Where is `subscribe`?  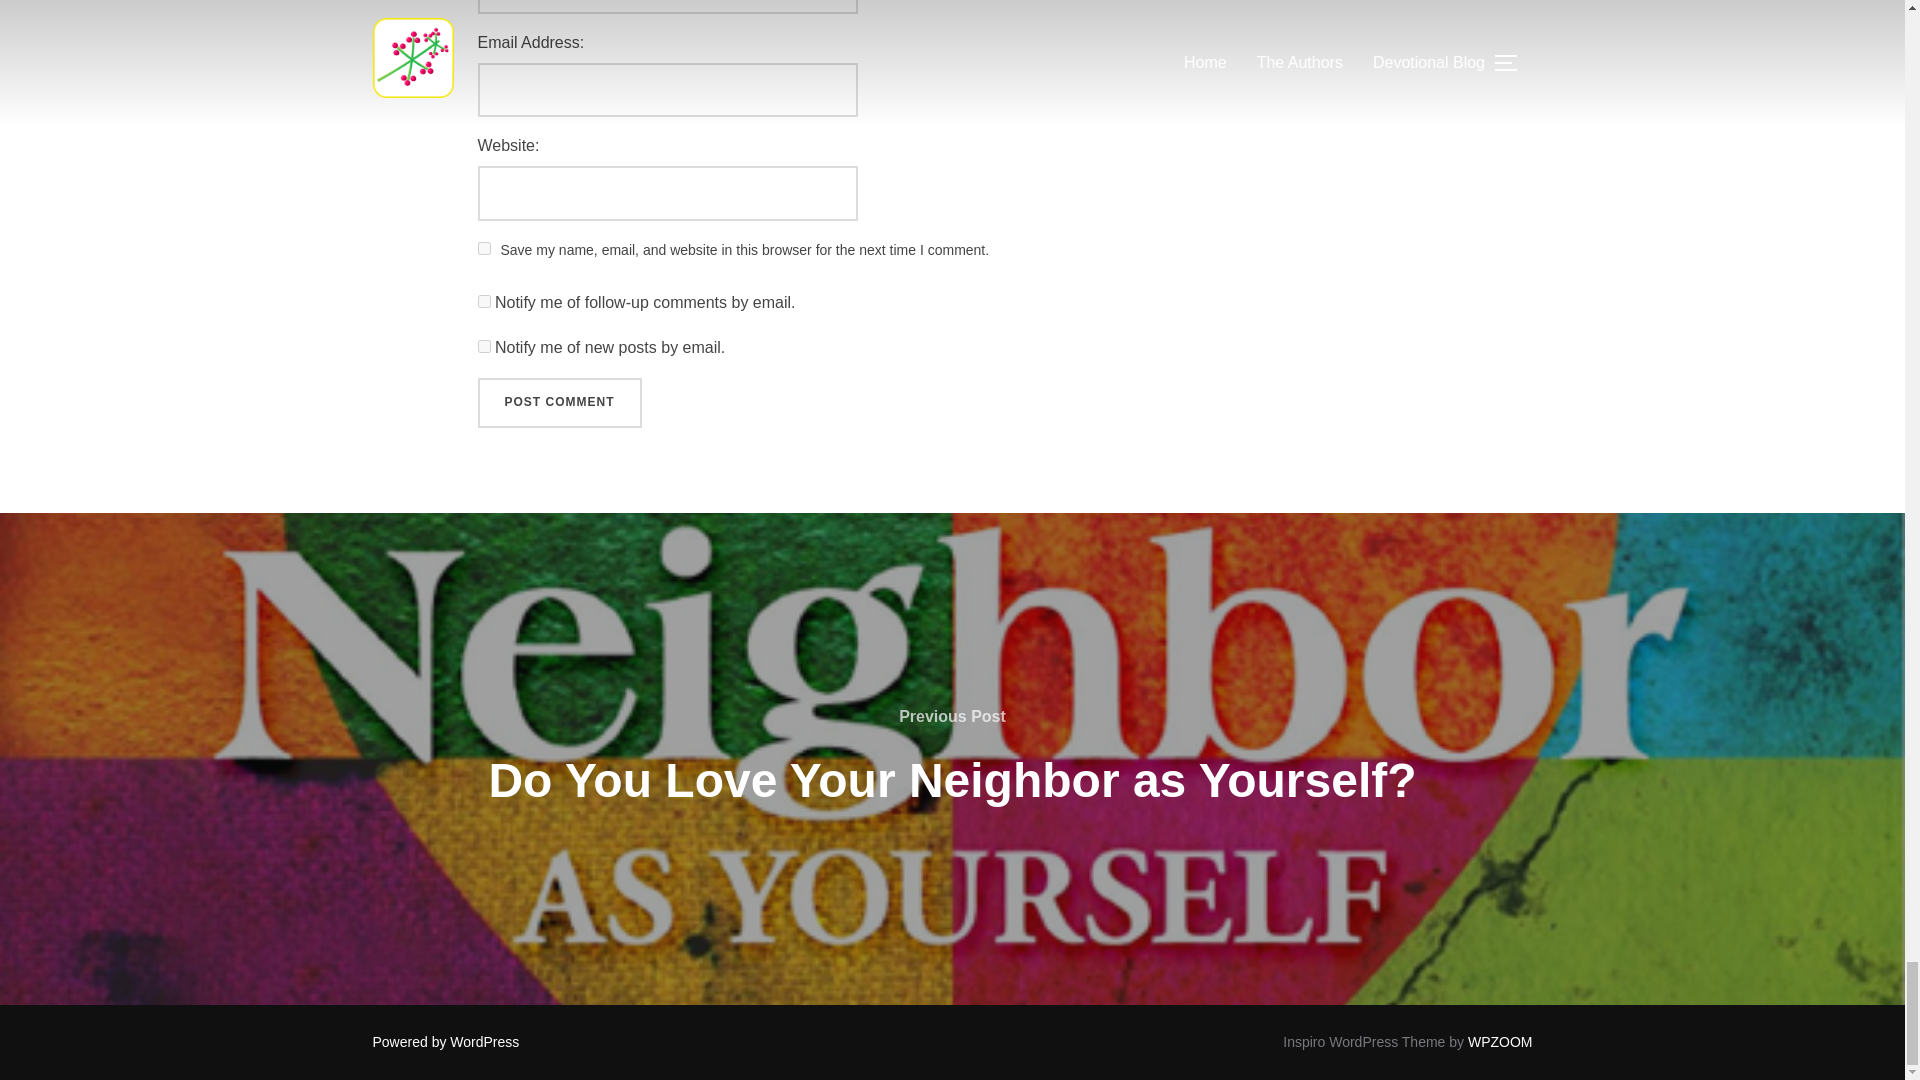 subscribe is located at coordinates (484, 346).